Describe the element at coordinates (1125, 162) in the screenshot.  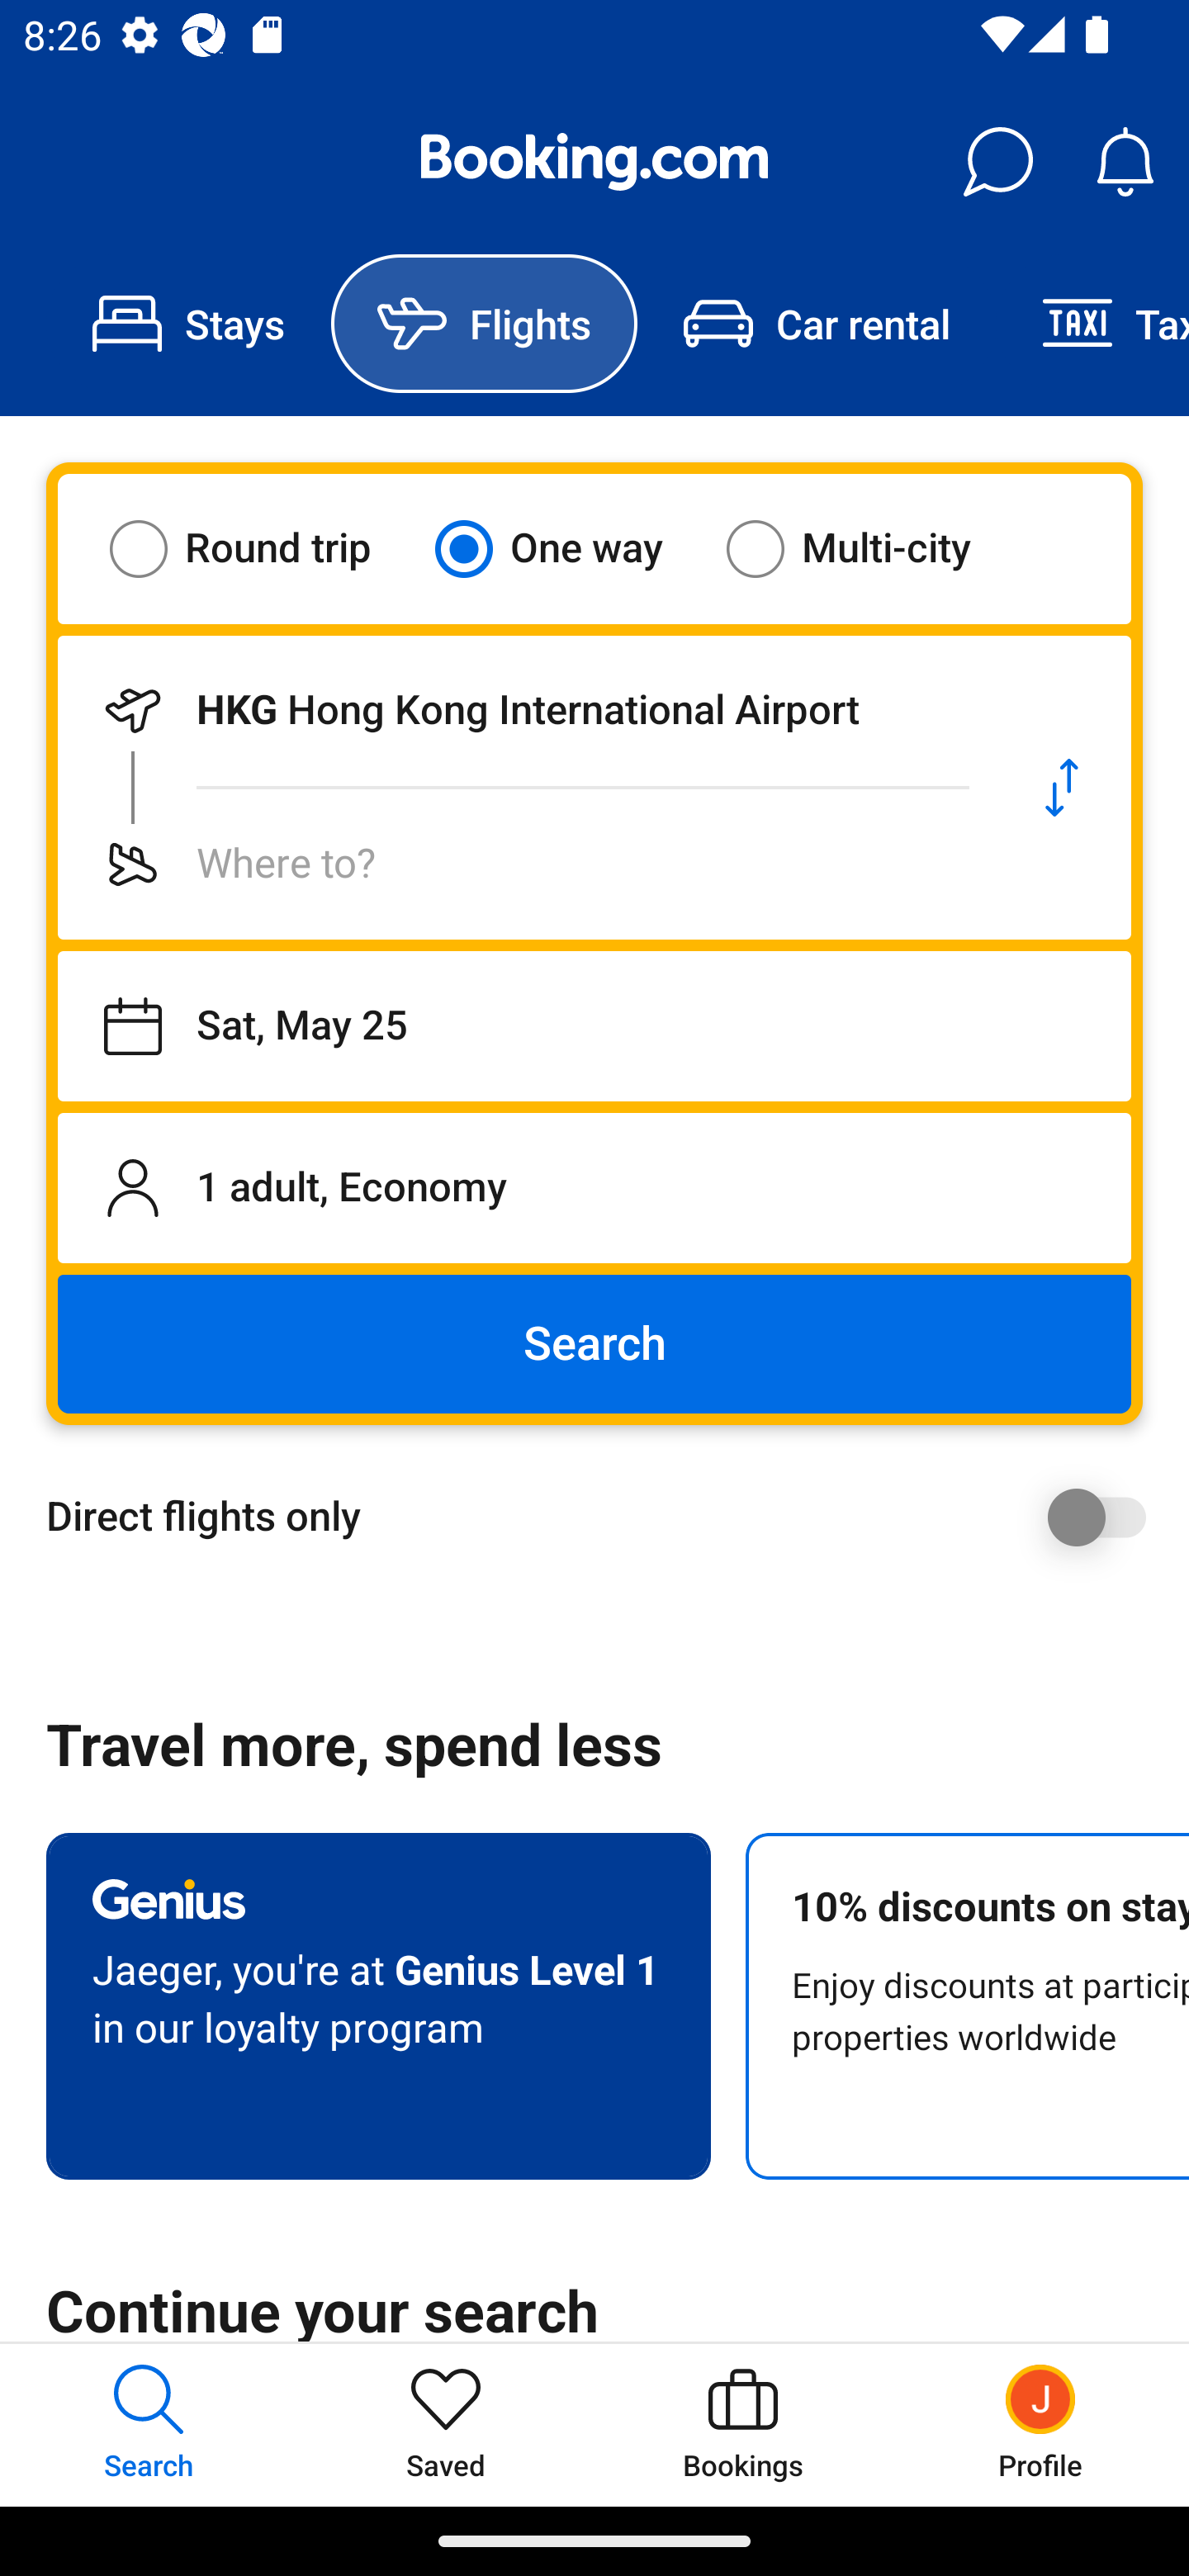
I see `Notifications` at that location.